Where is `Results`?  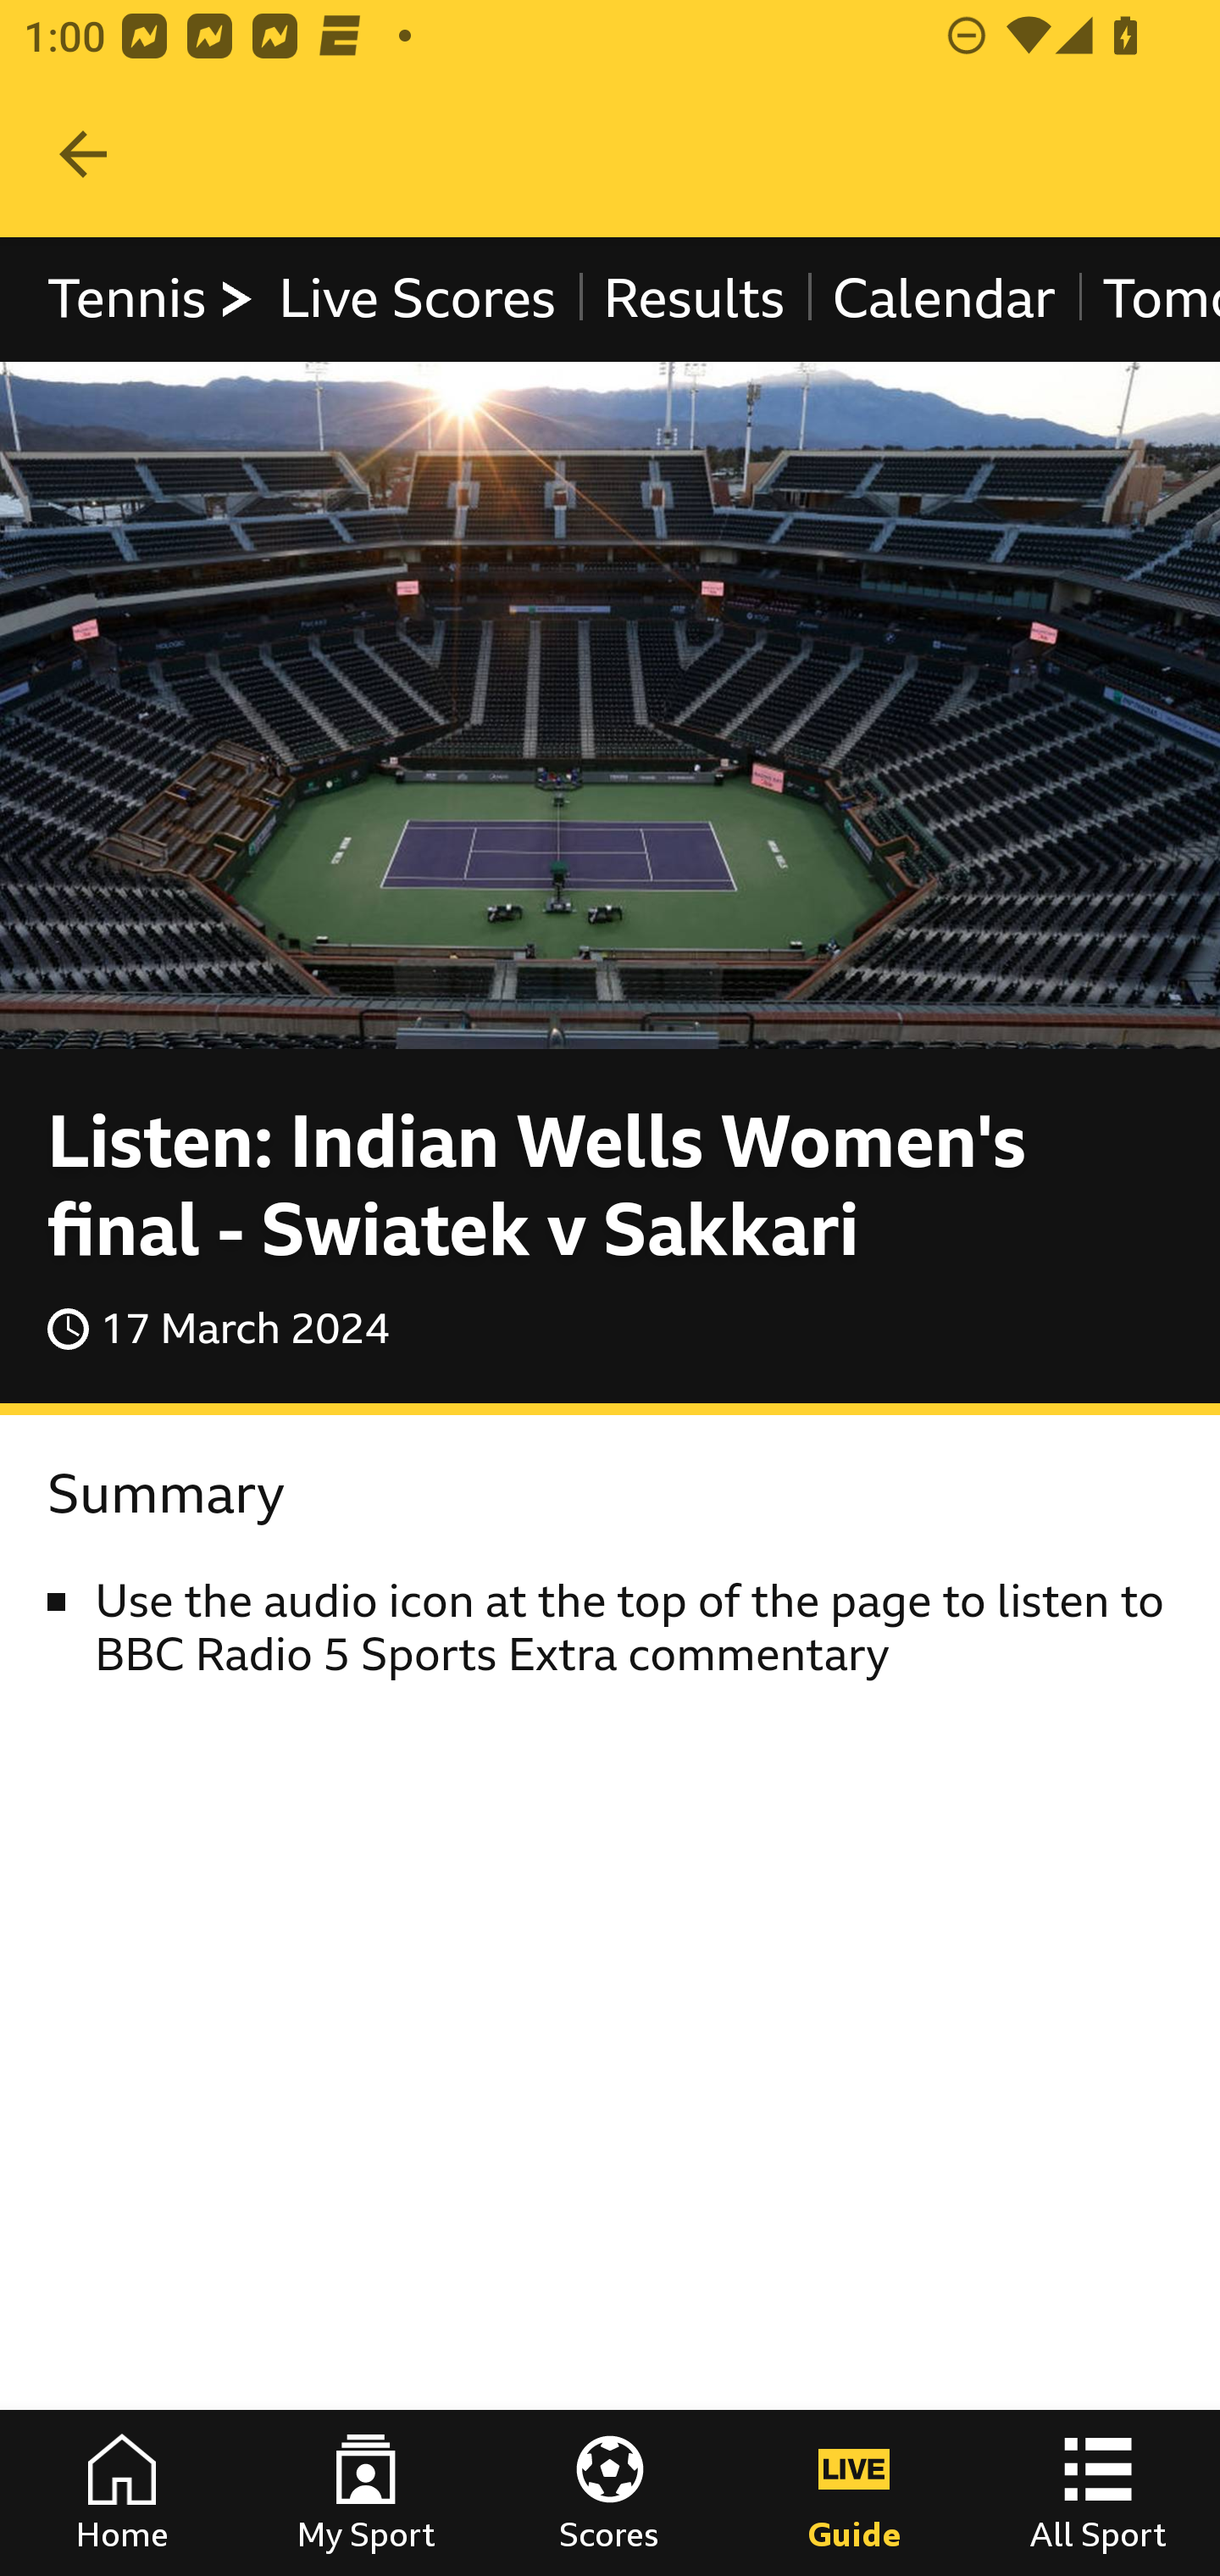 Results is located at coordinates (693, 298).